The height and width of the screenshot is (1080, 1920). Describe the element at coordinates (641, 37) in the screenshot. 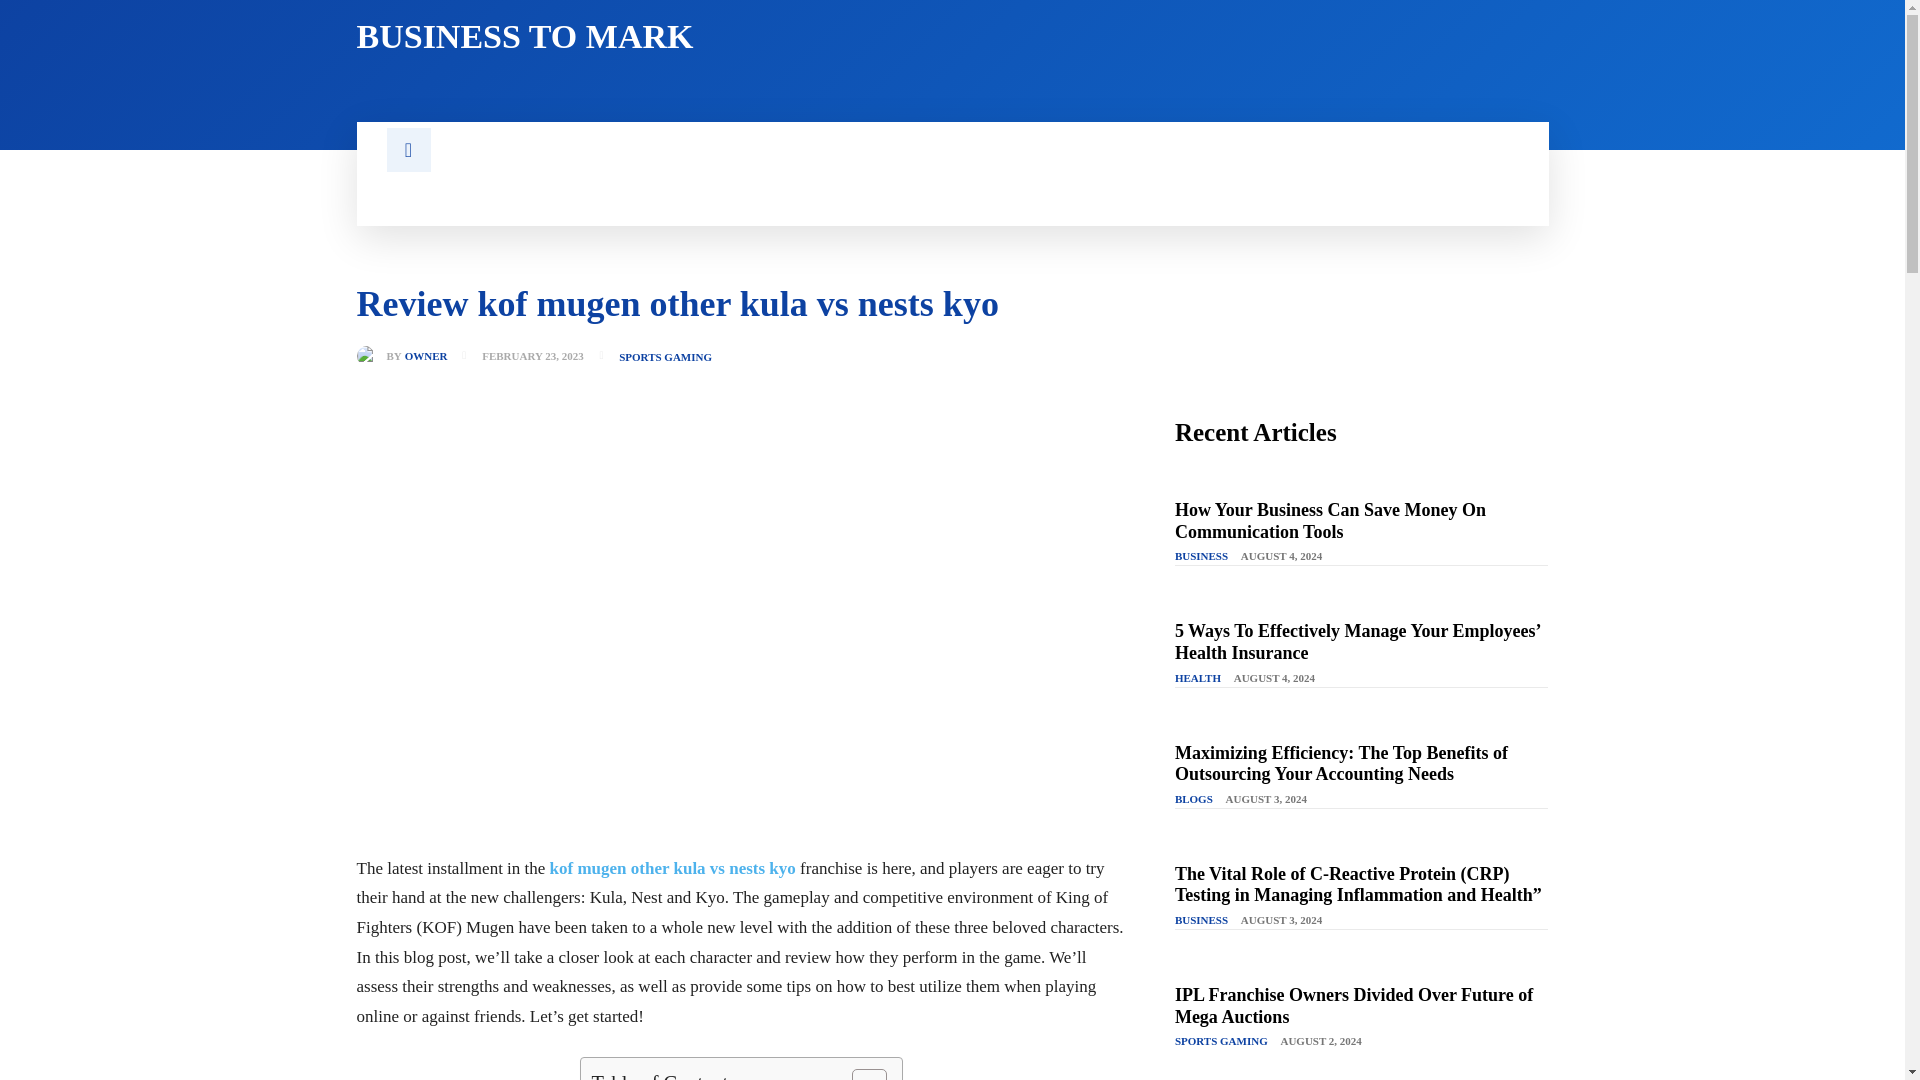

I see `BUSINESS TO MARK` at that location.